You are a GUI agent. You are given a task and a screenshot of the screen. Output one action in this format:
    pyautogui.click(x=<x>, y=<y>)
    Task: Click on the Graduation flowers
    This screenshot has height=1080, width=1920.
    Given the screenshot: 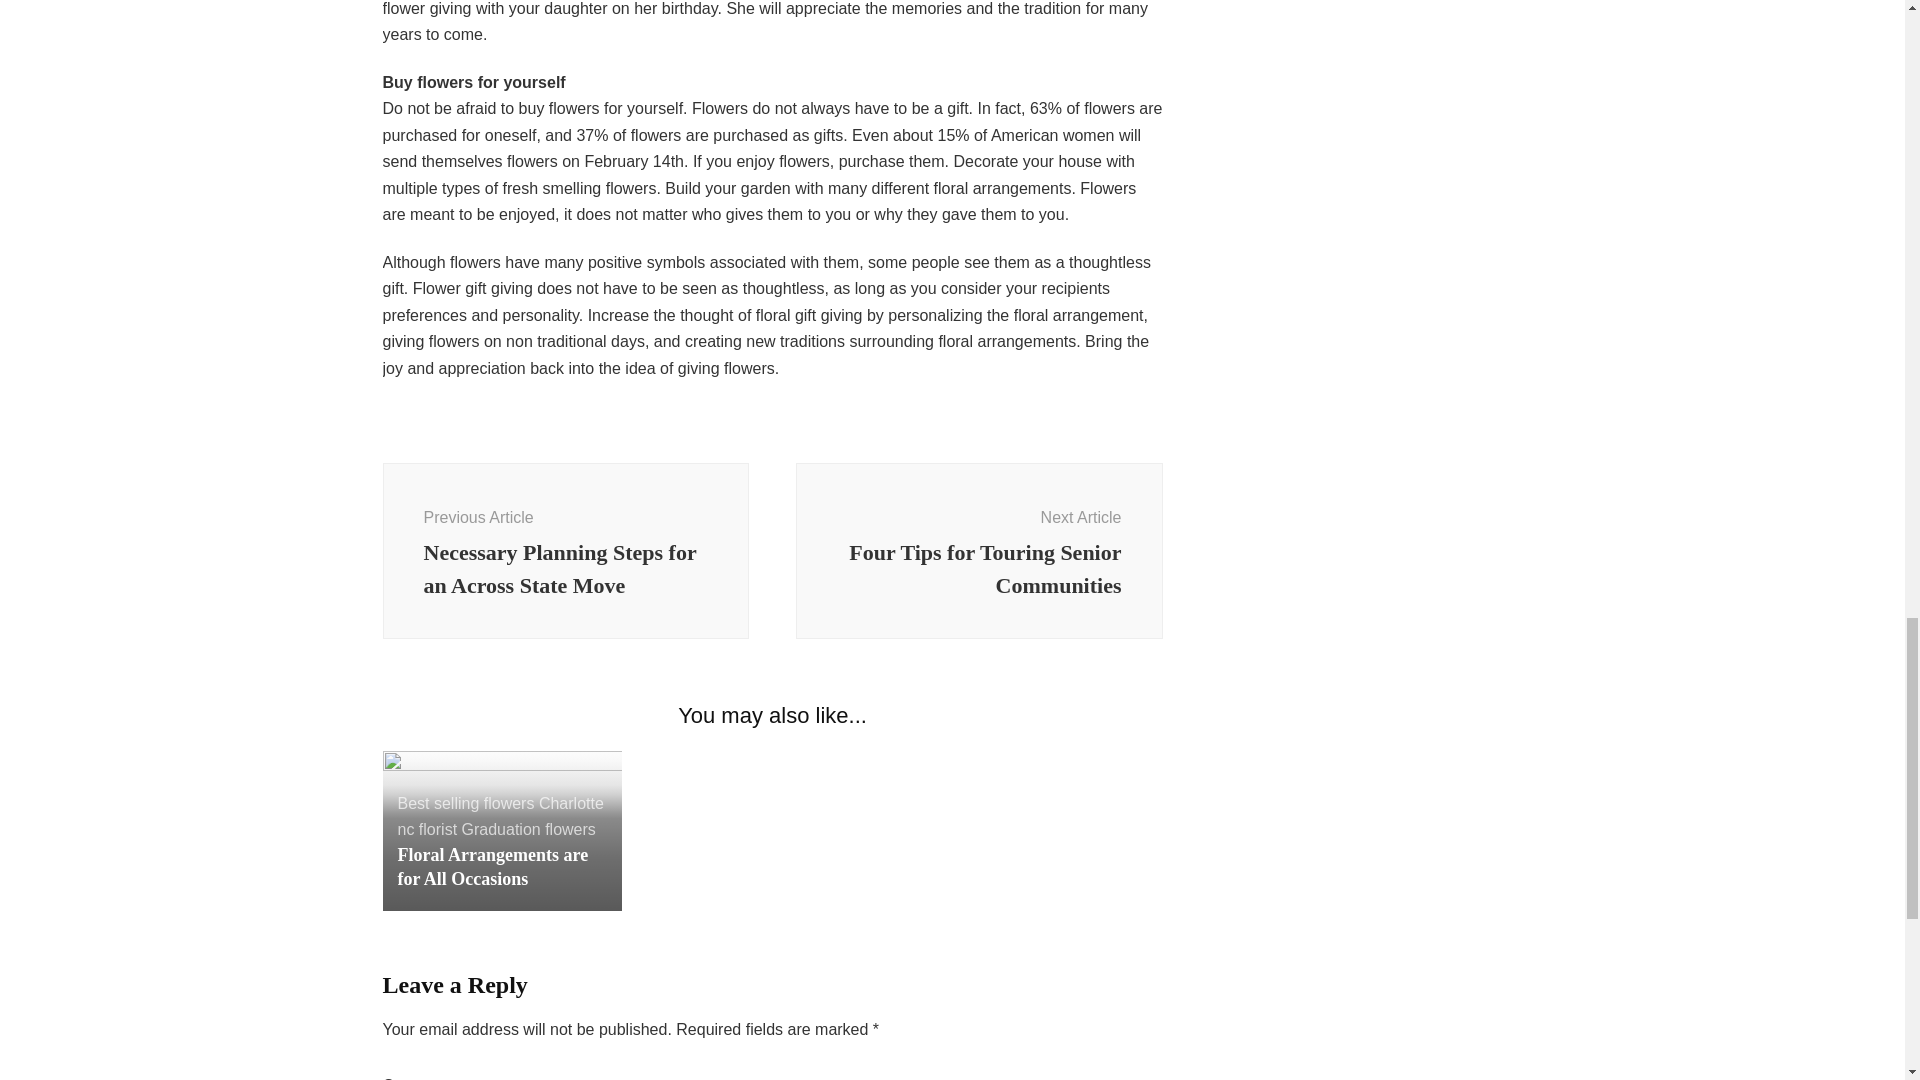 What is the action you would take?
    pyautogui.click(x=528, y=829)
    